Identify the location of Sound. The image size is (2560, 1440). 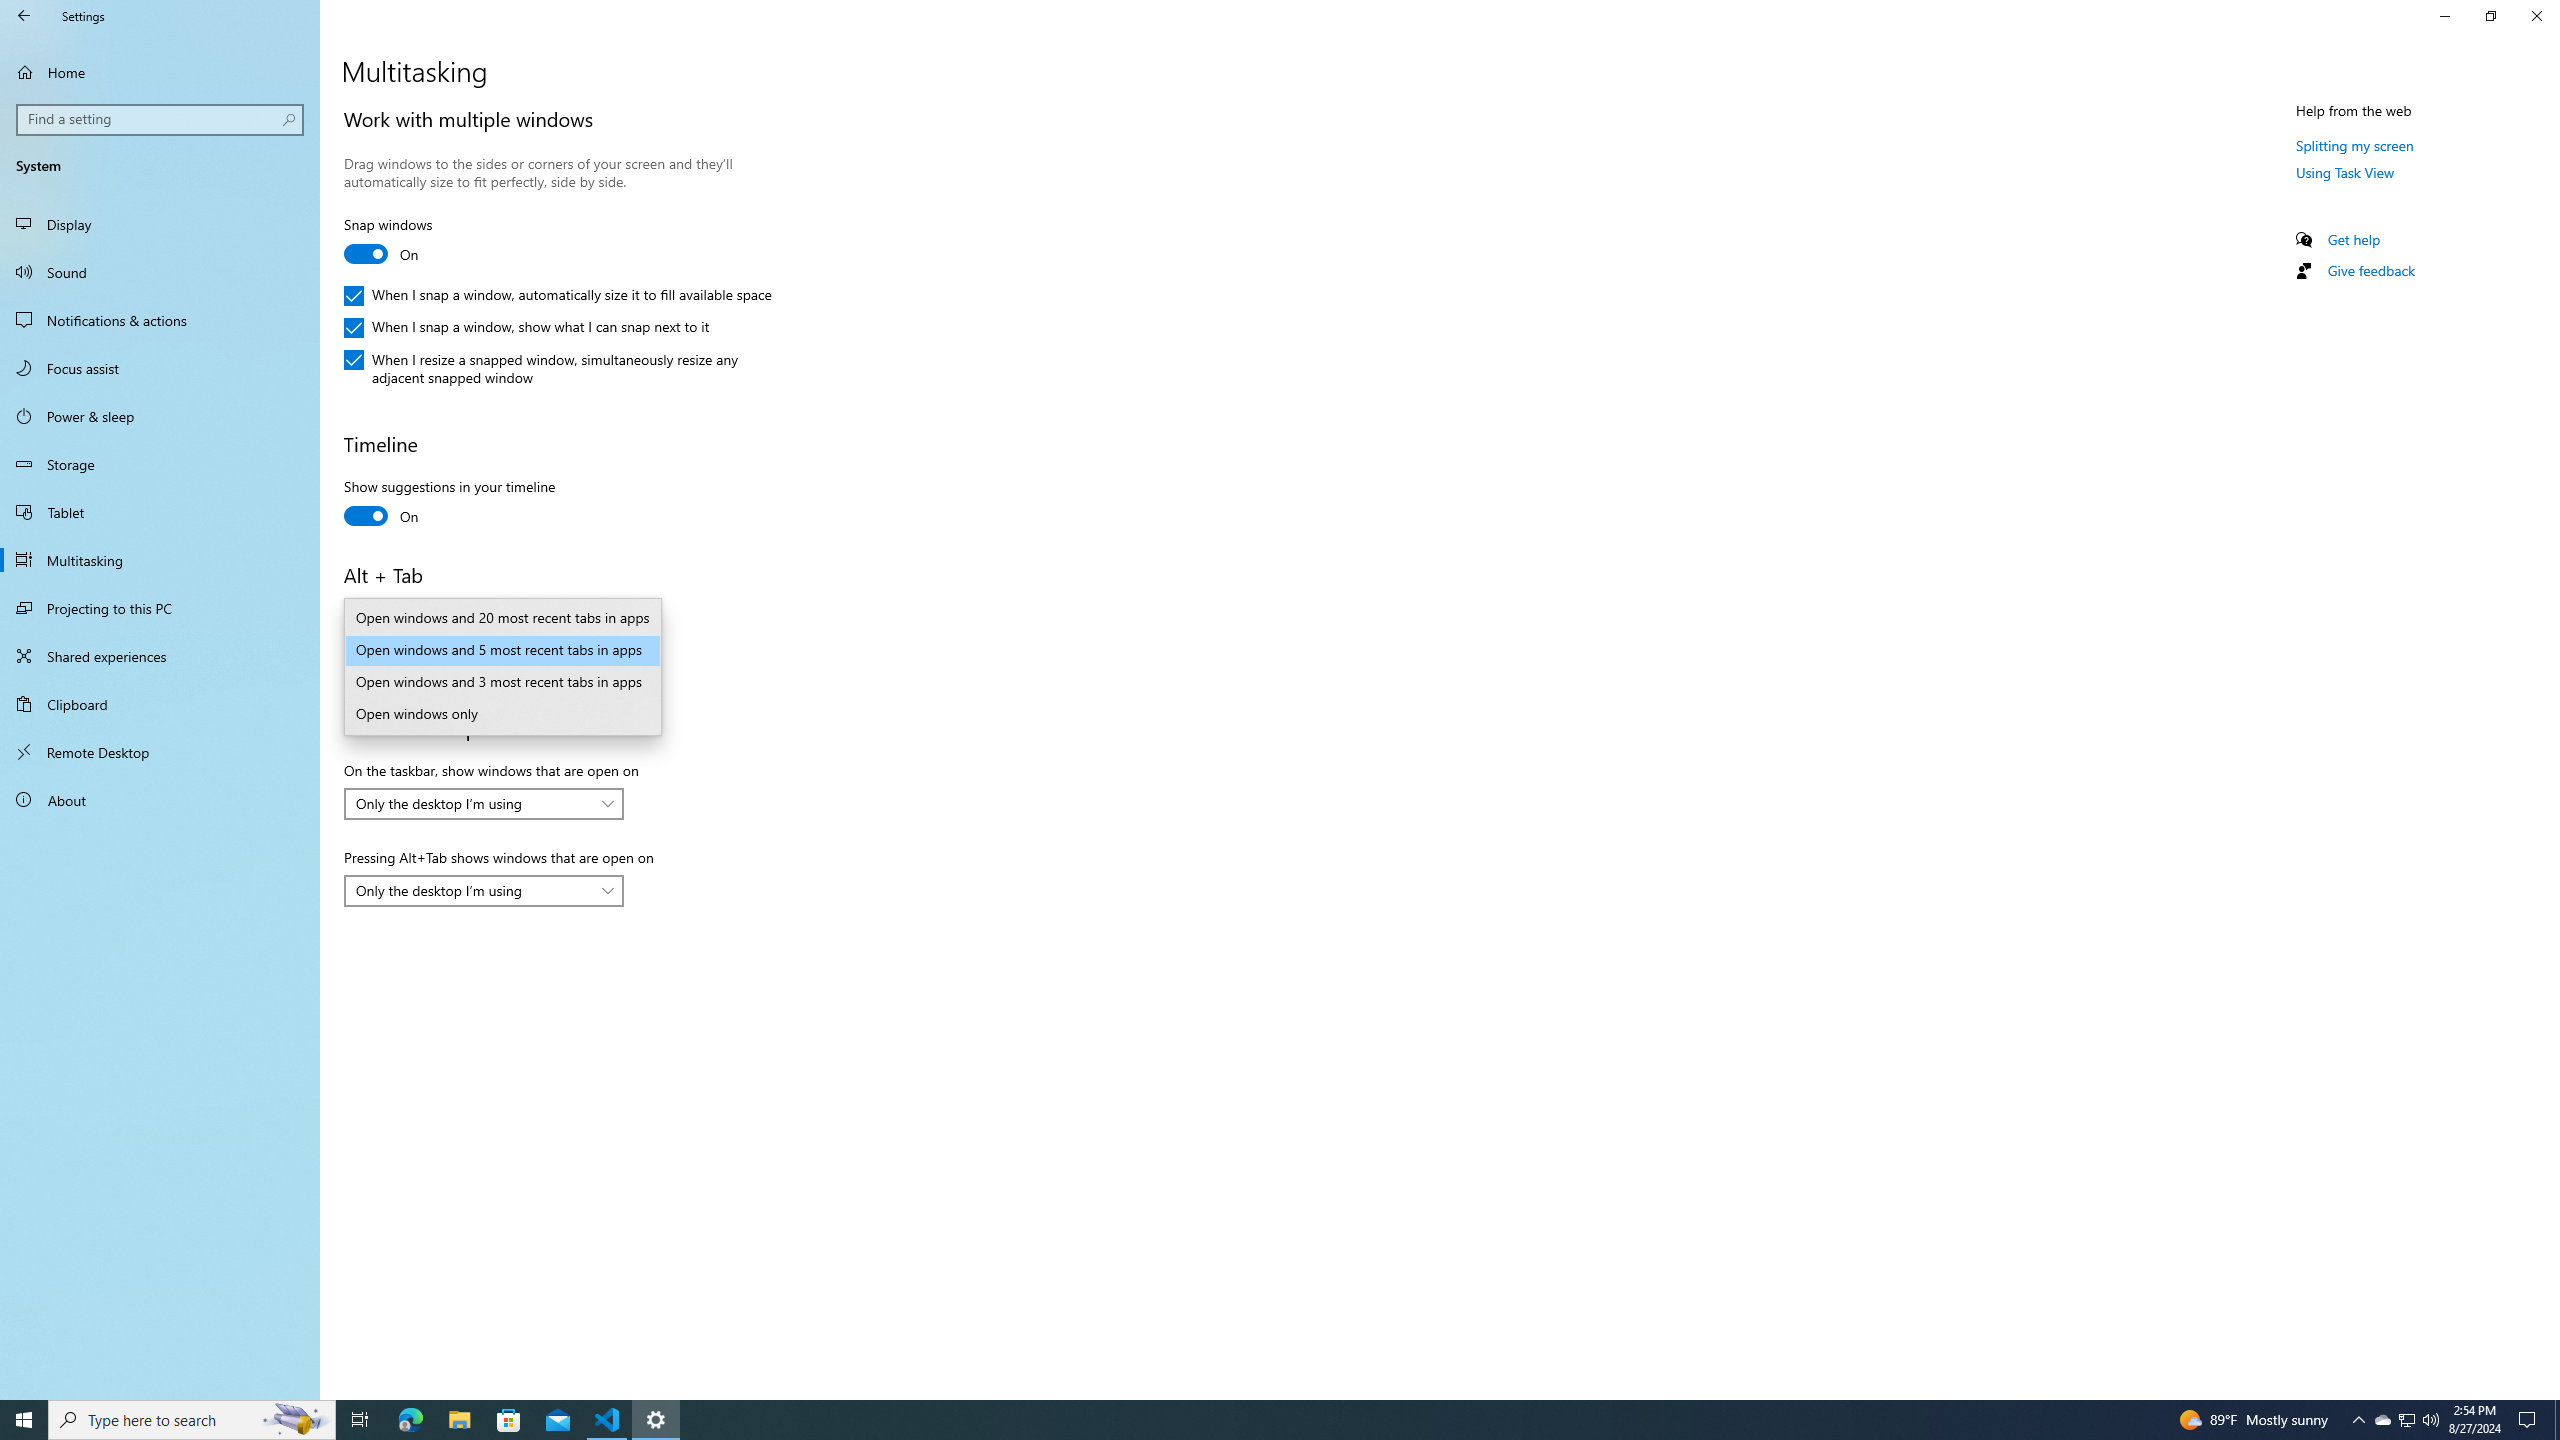
(160, 272).